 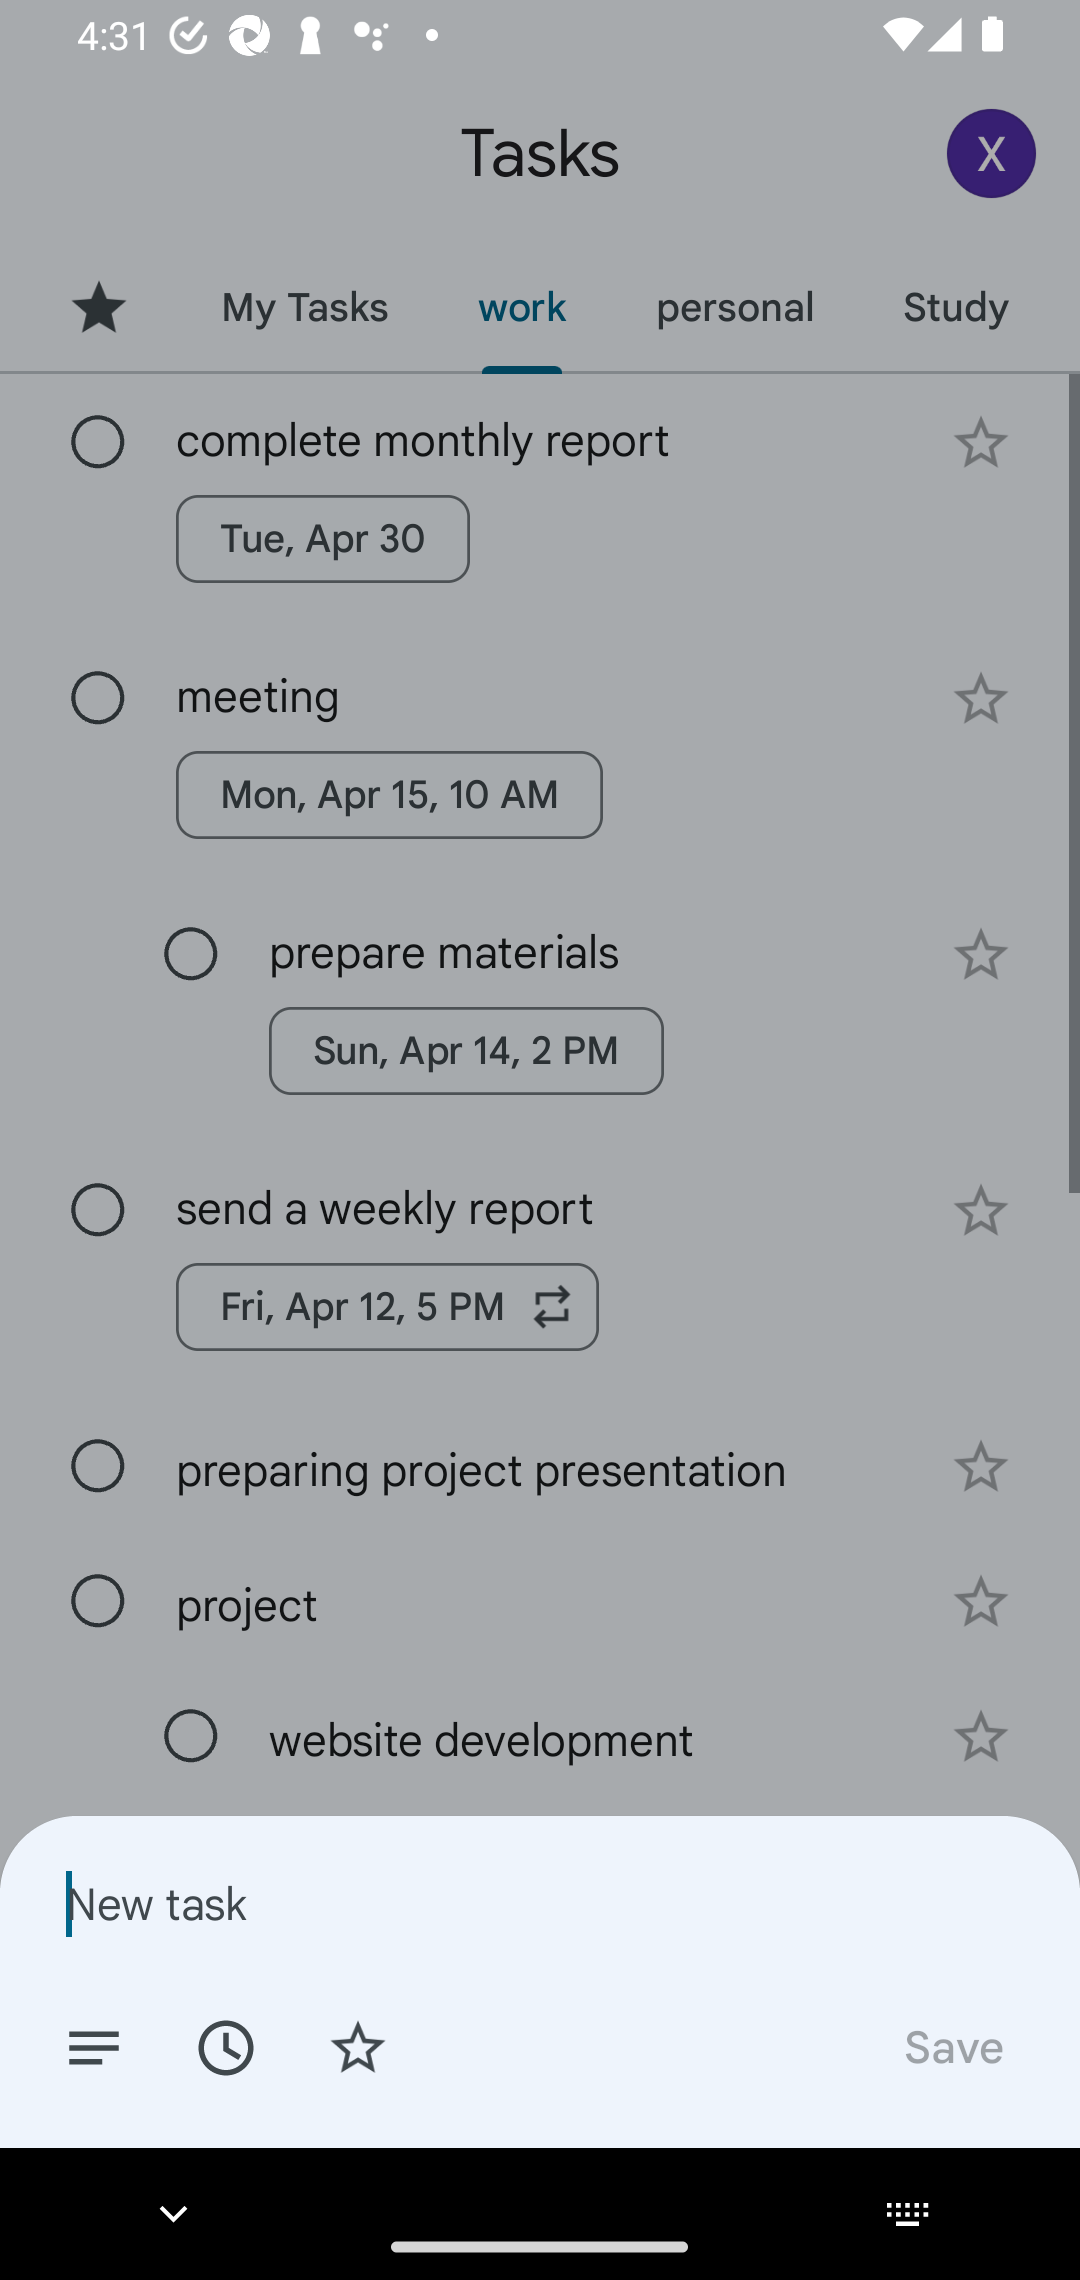 I want to click on Save, so click(x=952, y=2046).